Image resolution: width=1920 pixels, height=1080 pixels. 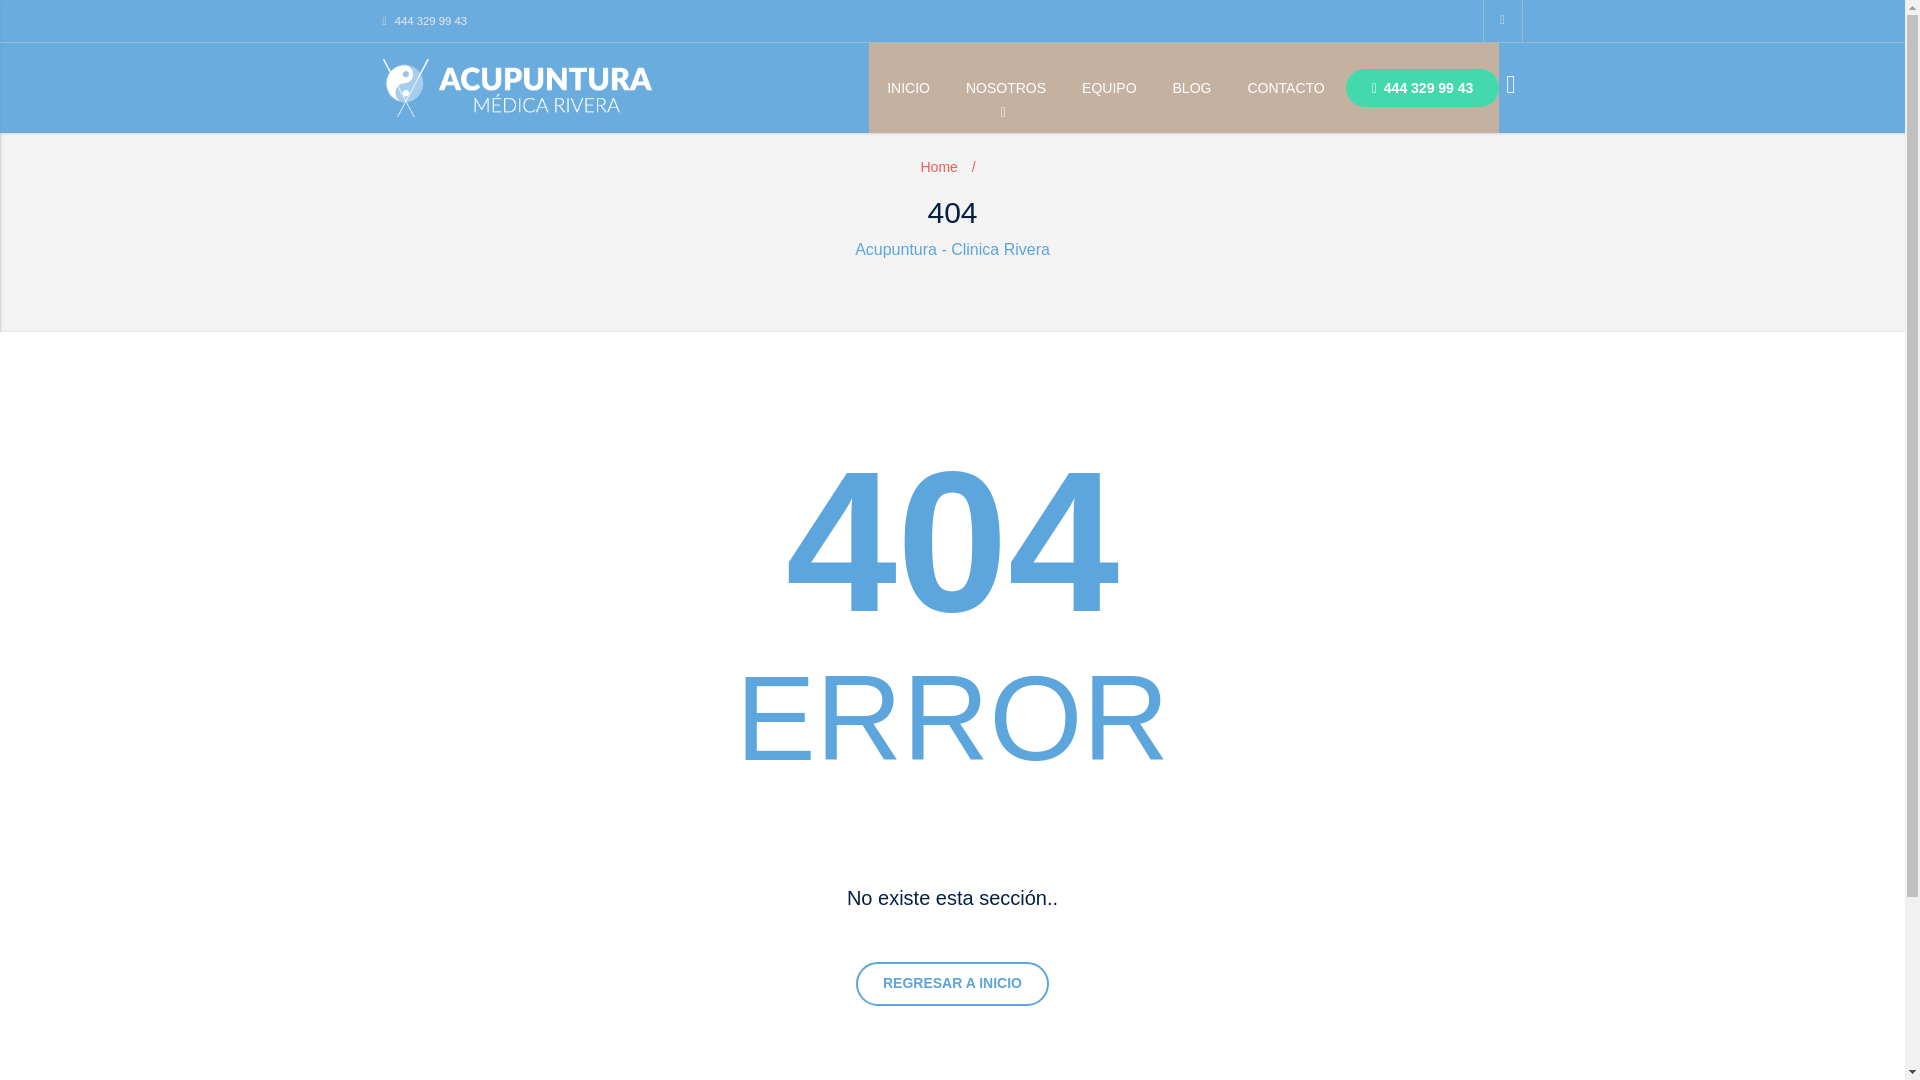 What do you see at coordinates (938, 166) in the screenshot?
I see `Home` at bounding box center [938, 166].